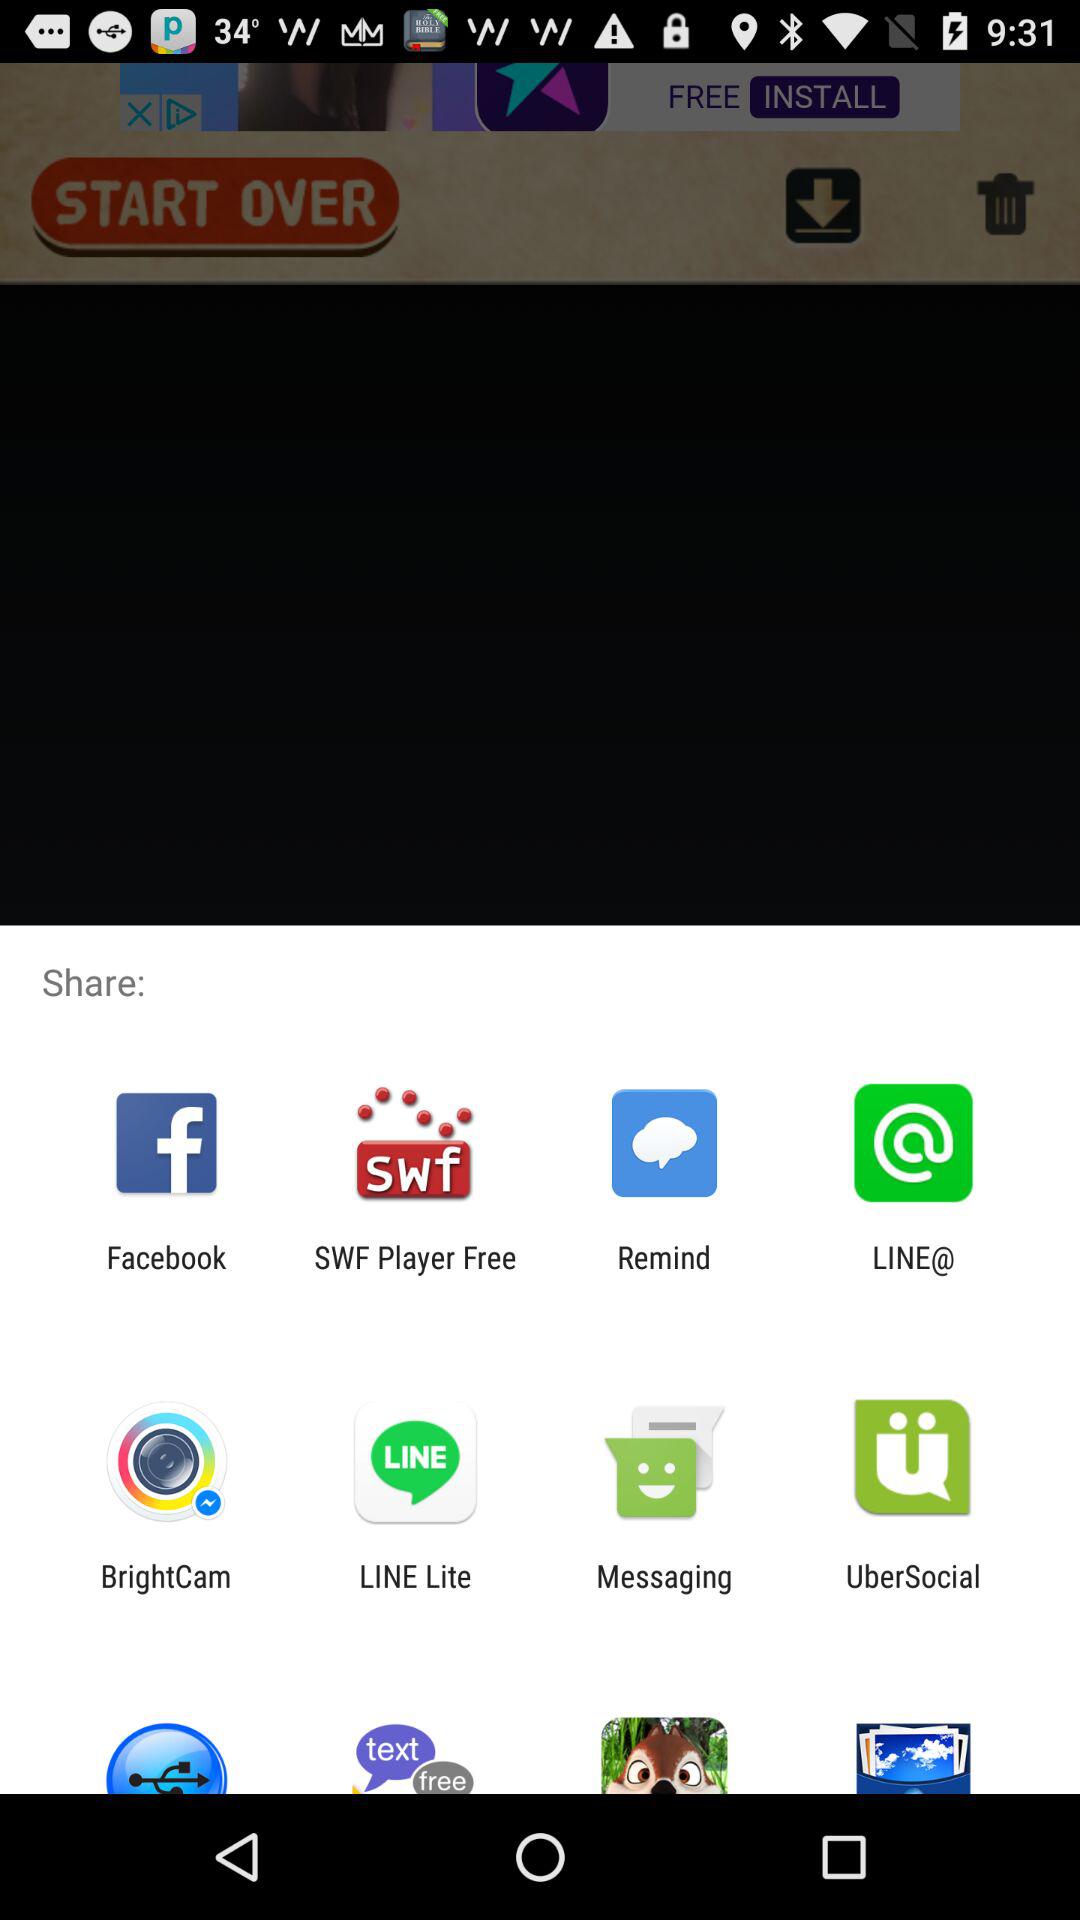 This screenshot has width=1080, height=1920. What do you see at coordinates (415, 1274) in the screenshot?
I see `turn on the swf player free app` at bounding box center [415, 1274].